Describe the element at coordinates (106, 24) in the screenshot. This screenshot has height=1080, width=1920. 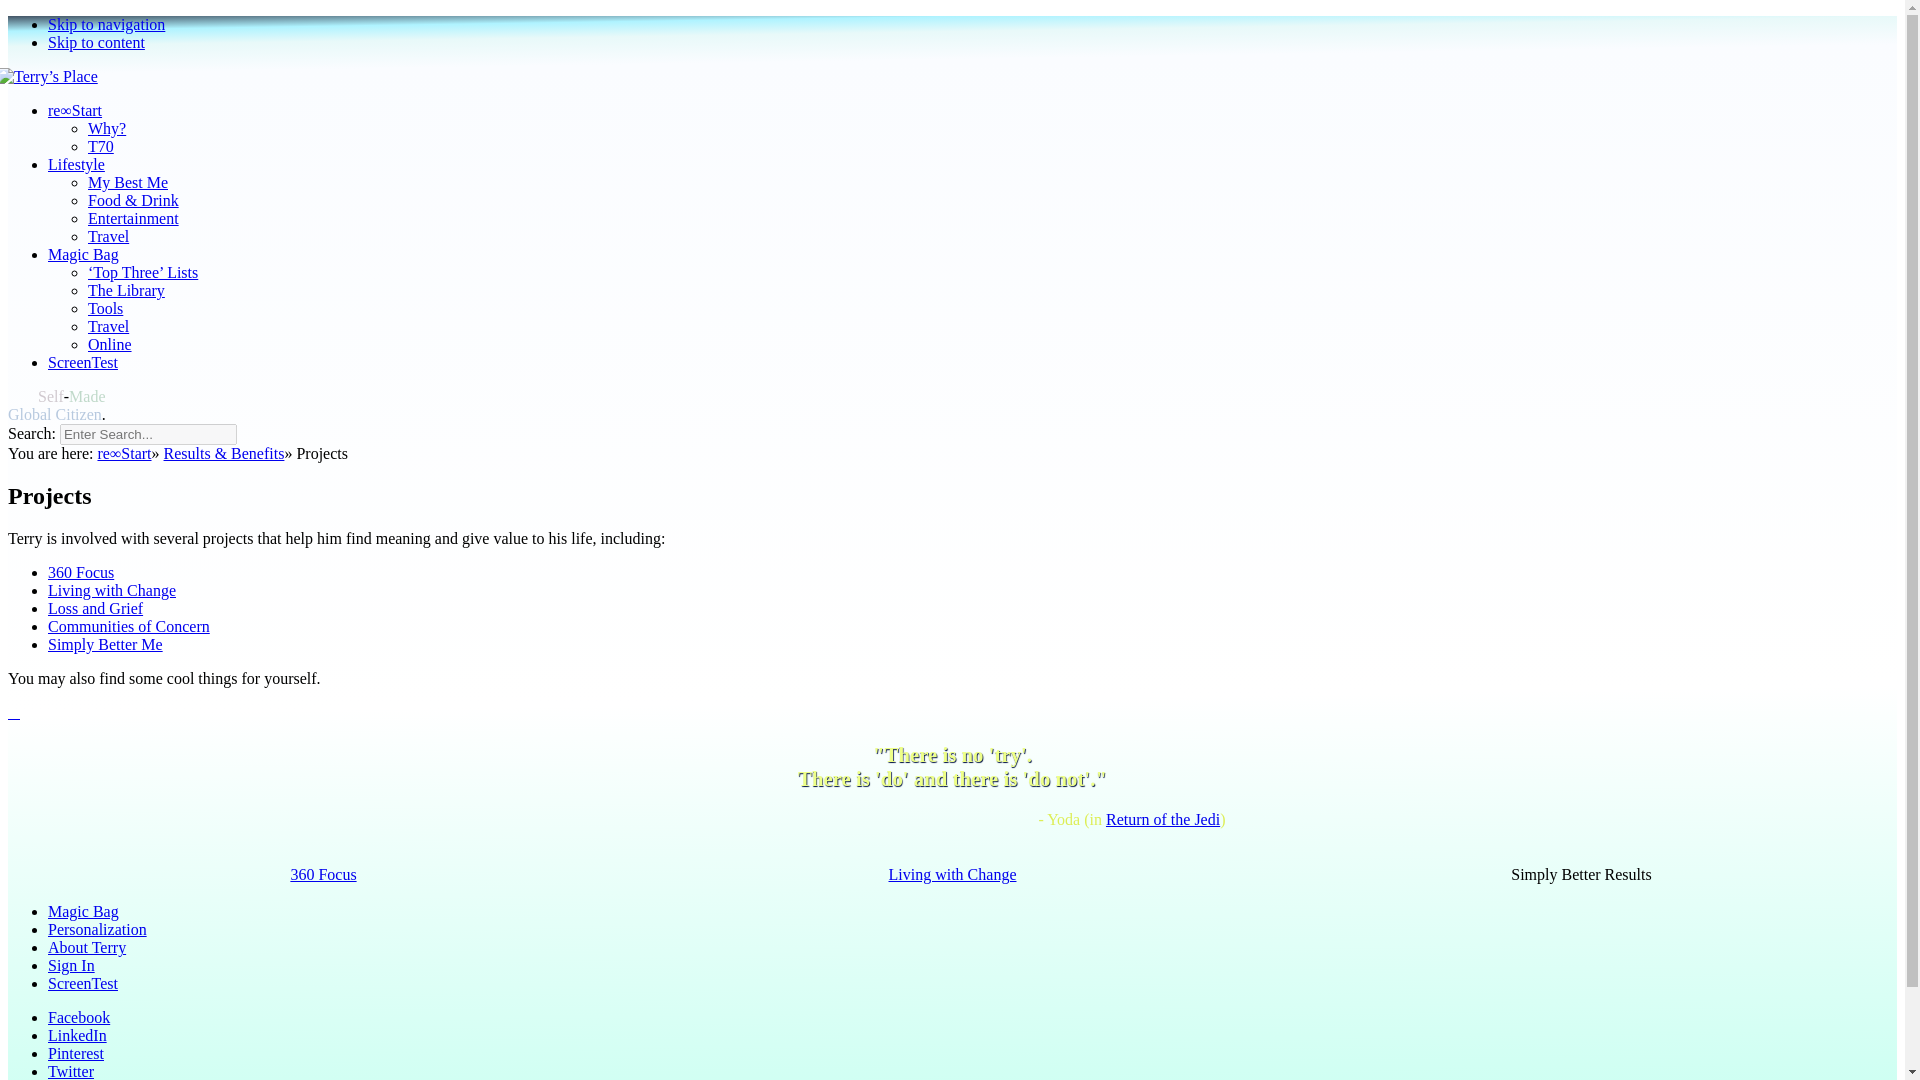
I see `Skip to navigation` at that location.